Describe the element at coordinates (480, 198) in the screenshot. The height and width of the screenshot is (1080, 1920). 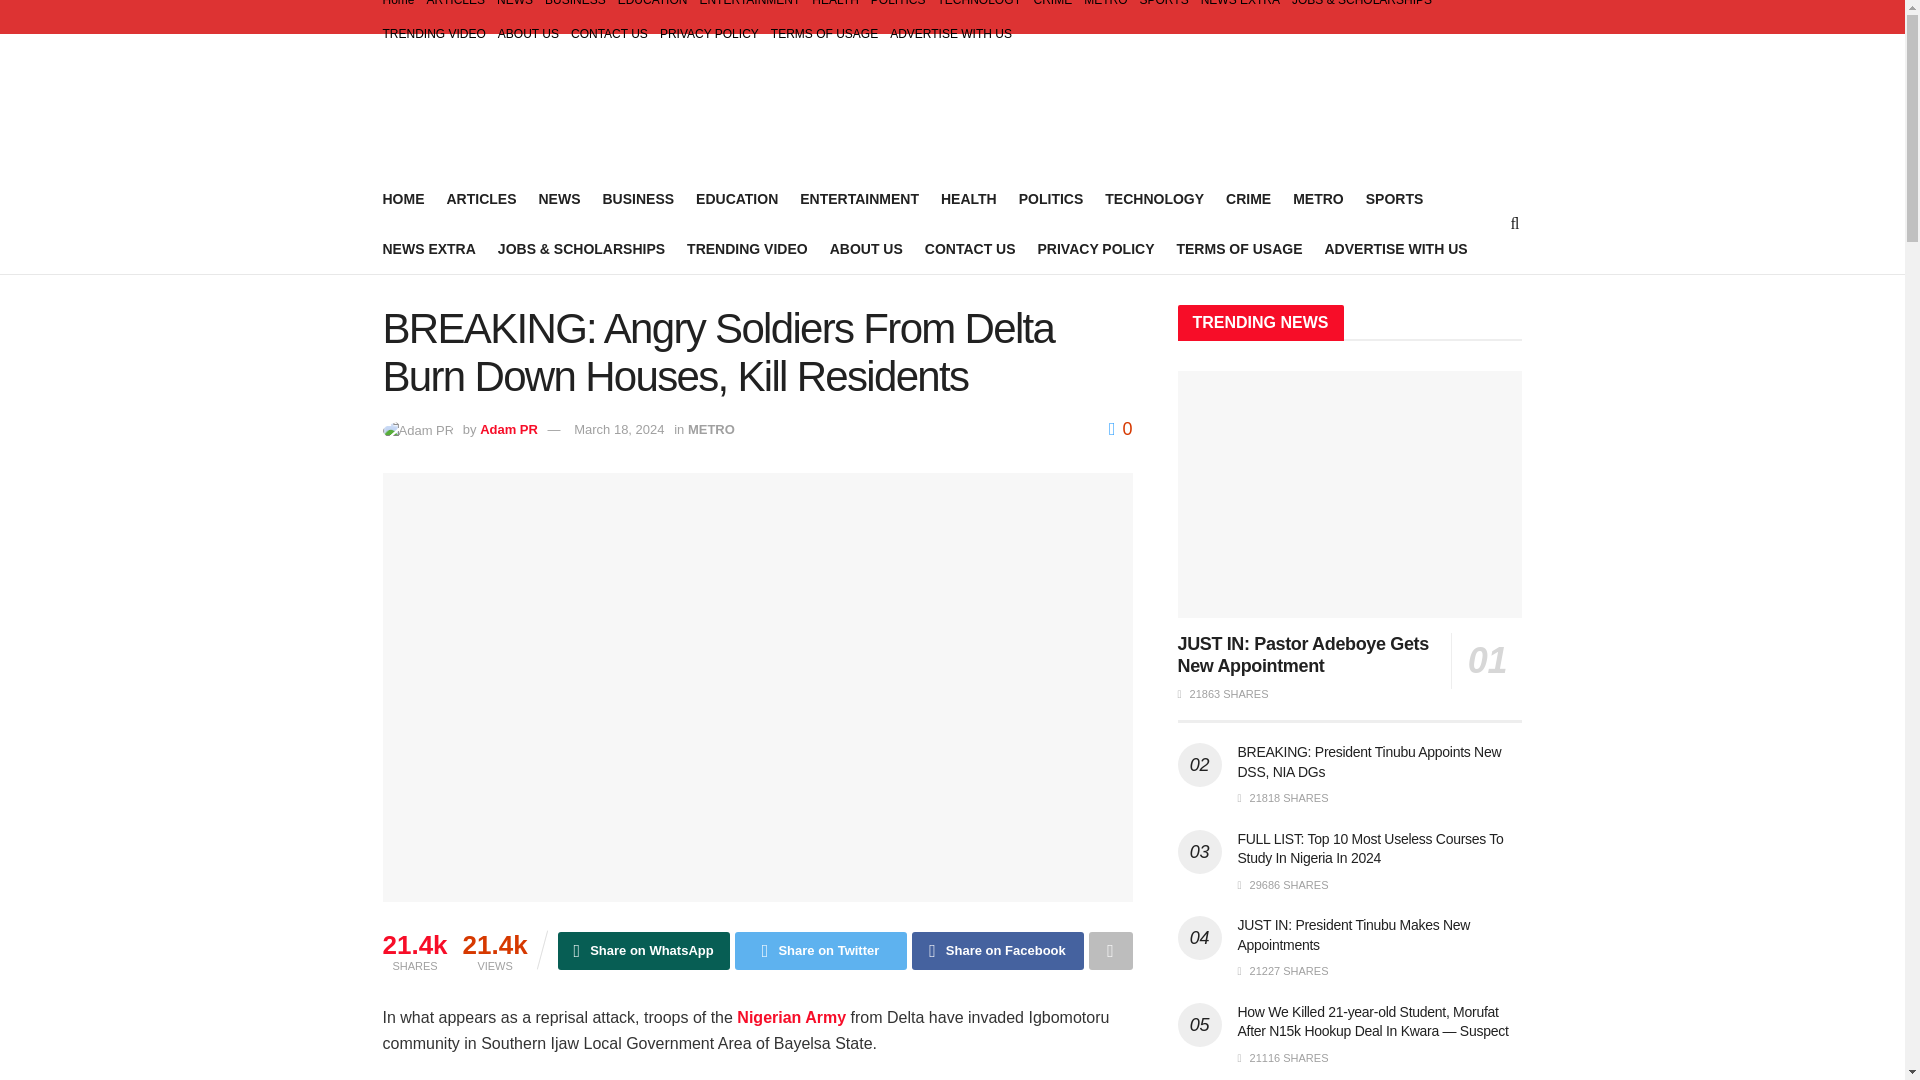
I see `ARTICLES` at that location.